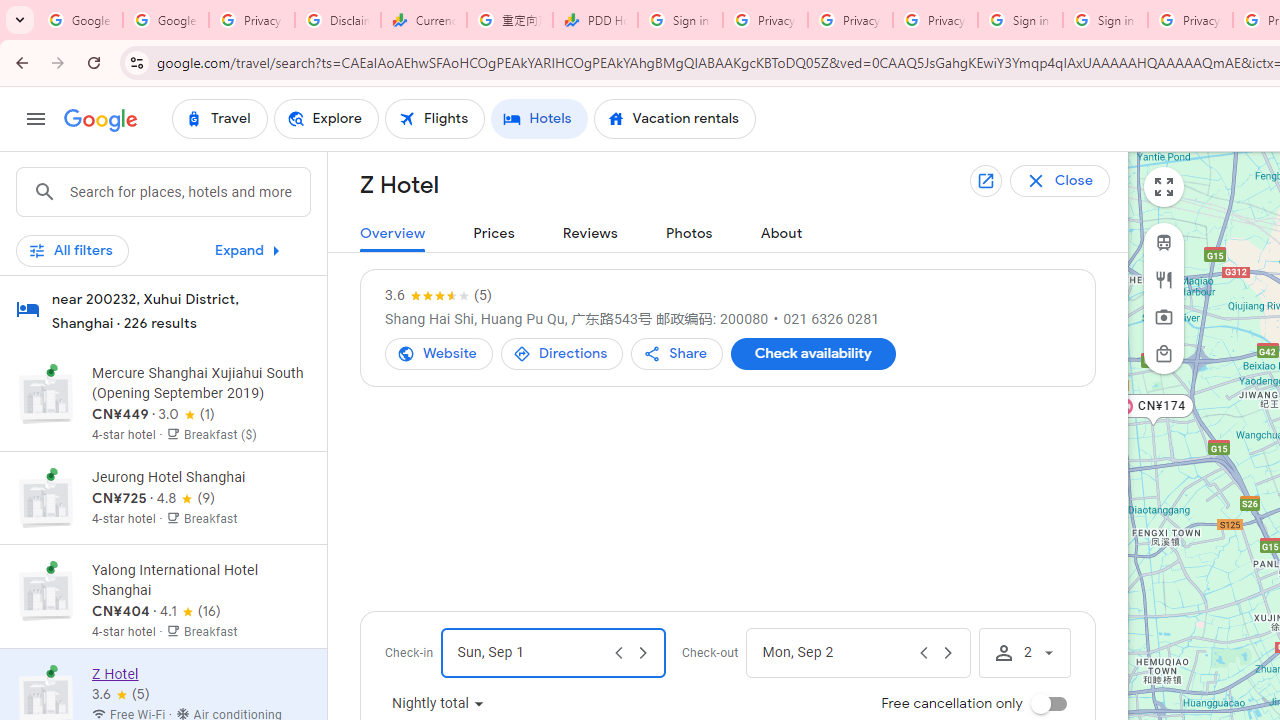 This screenshot has height=720, width=1280. I want to click on Skip to main content, so click(163, 259).